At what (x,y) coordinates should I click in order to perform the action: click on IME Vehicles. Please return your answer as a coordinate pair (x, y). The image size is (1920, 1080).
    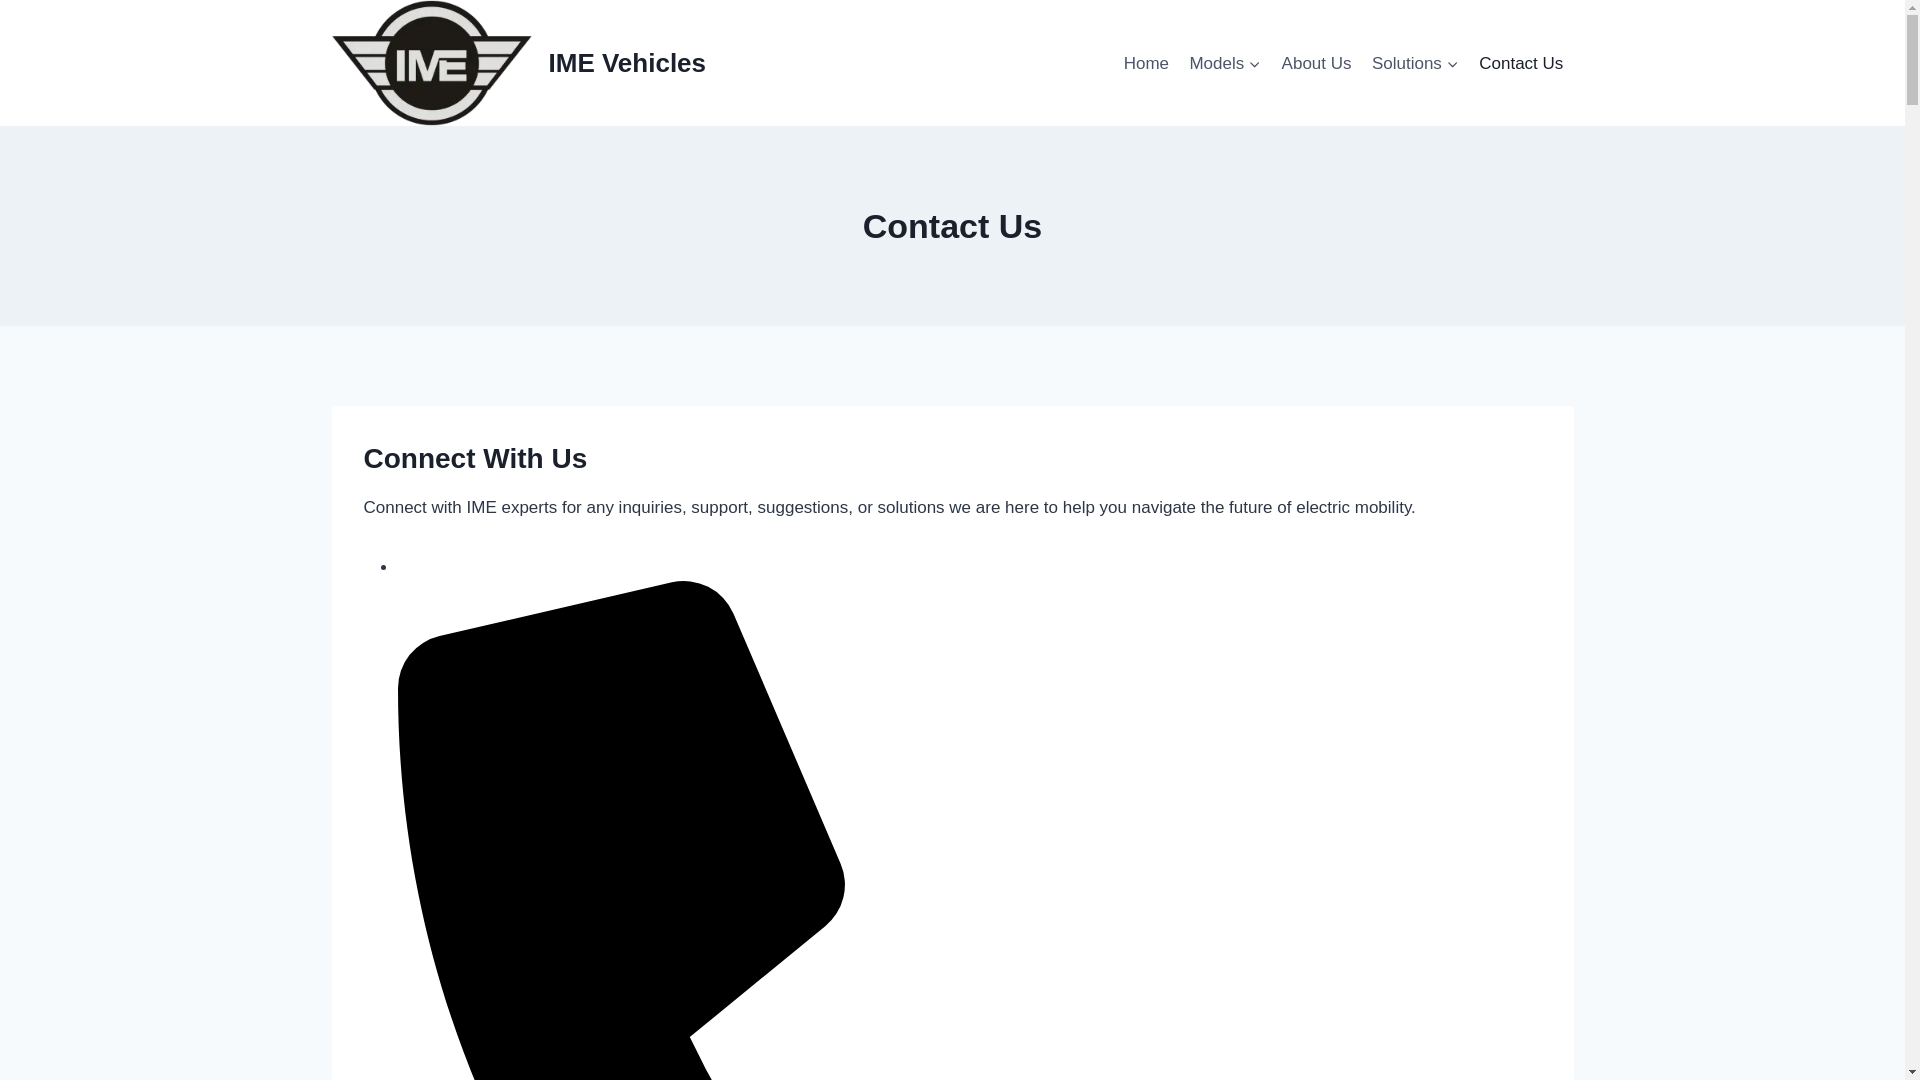
    Looking at the image, I should click on (519, 63).